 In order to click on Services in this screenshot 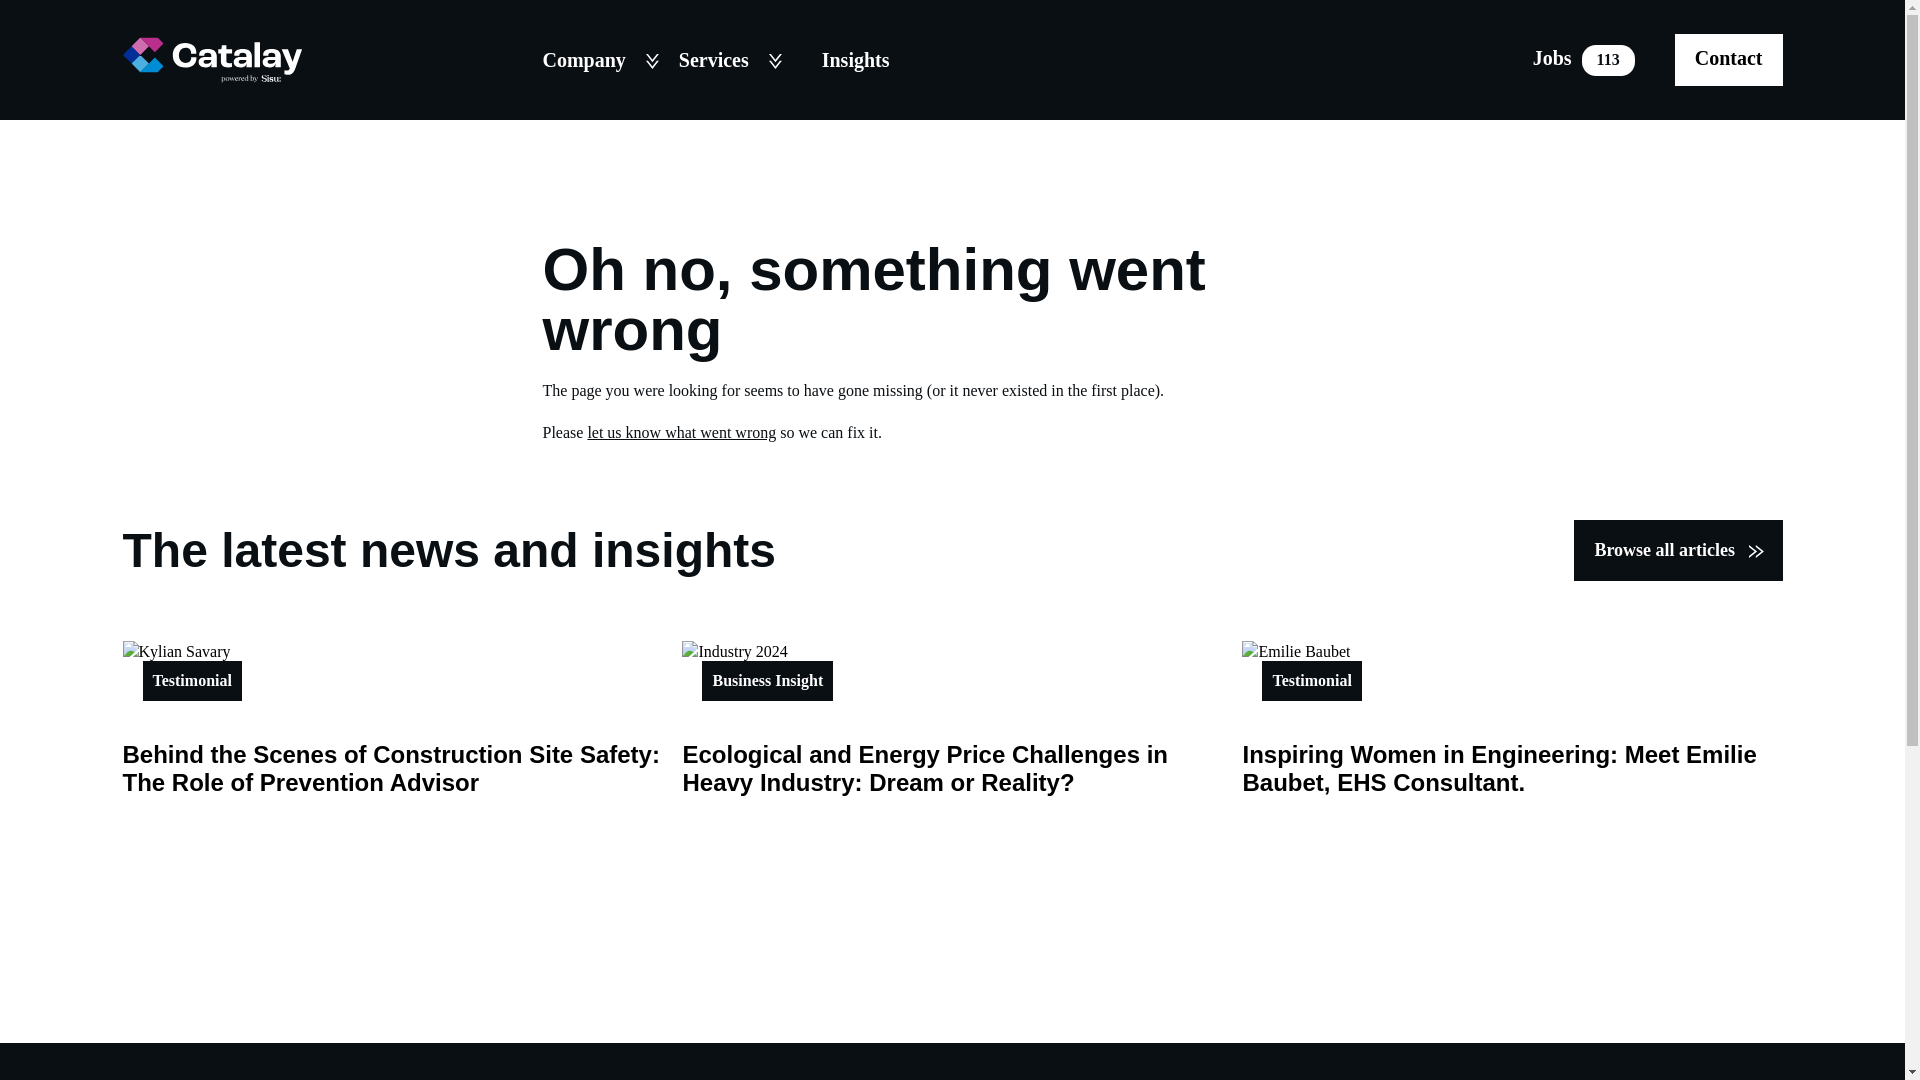, I will do `click(718, 59)`.